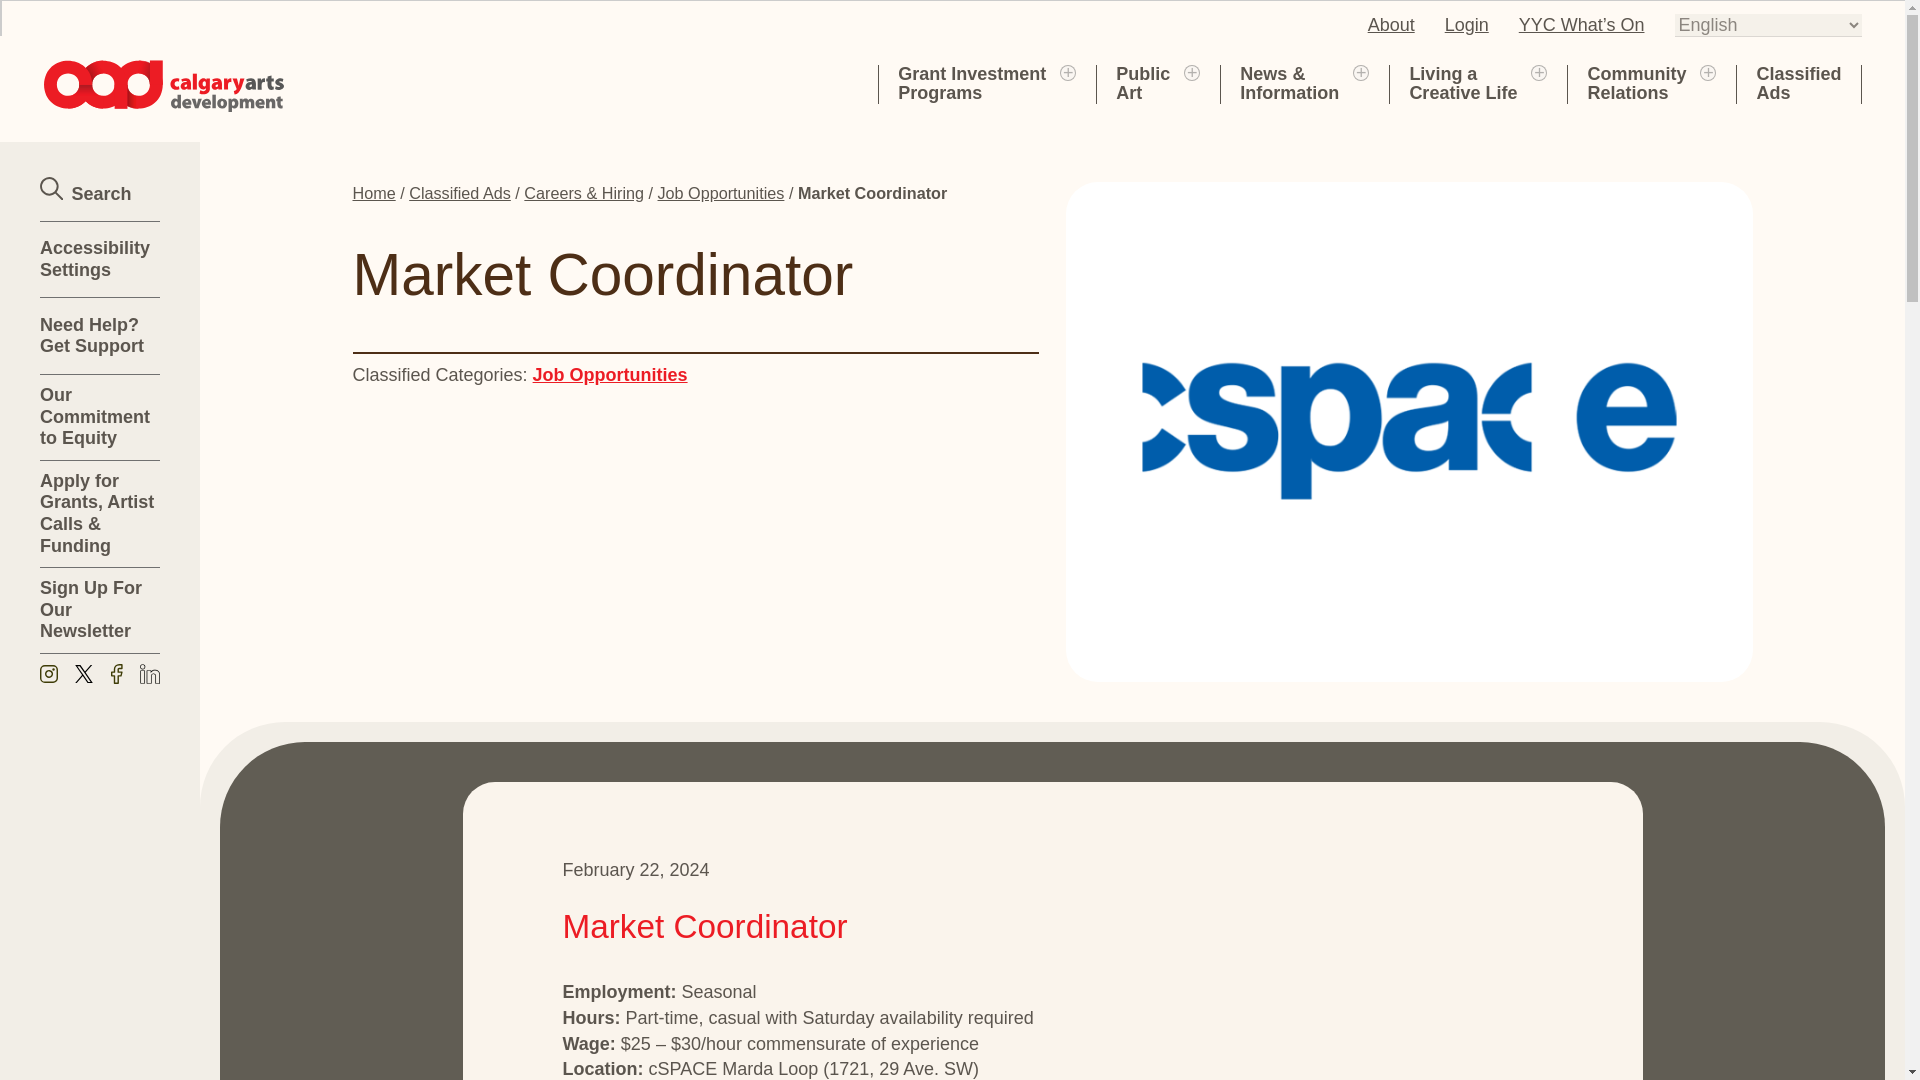  Describe the element at coordinates (1462, 83) in the screenshot. I see `About` at that location.